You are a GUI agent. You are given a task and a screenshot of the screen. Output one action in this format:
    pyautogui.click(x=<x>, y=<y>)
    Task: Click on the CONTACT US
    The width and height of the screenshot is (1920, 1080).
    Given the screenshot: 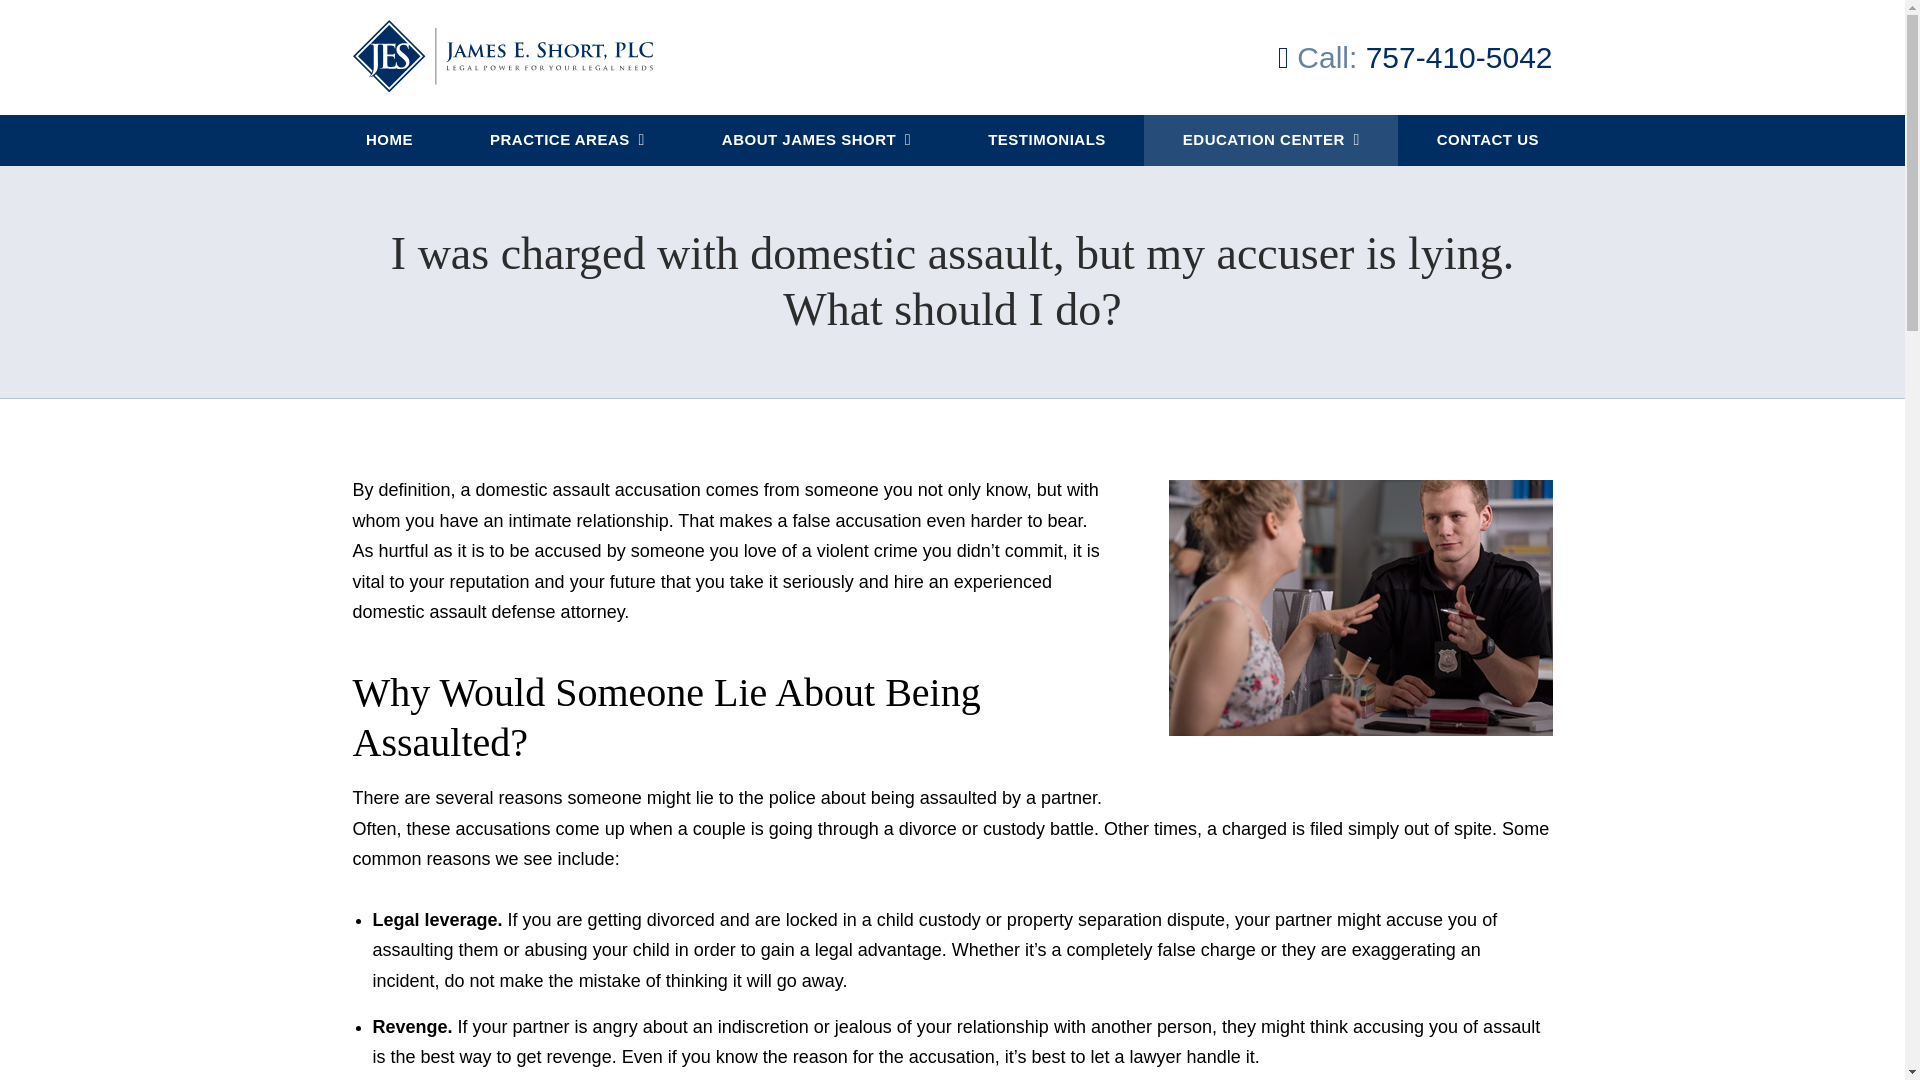 What is the action you would take?
    pyautogui.click(x=1486, y=140)
    